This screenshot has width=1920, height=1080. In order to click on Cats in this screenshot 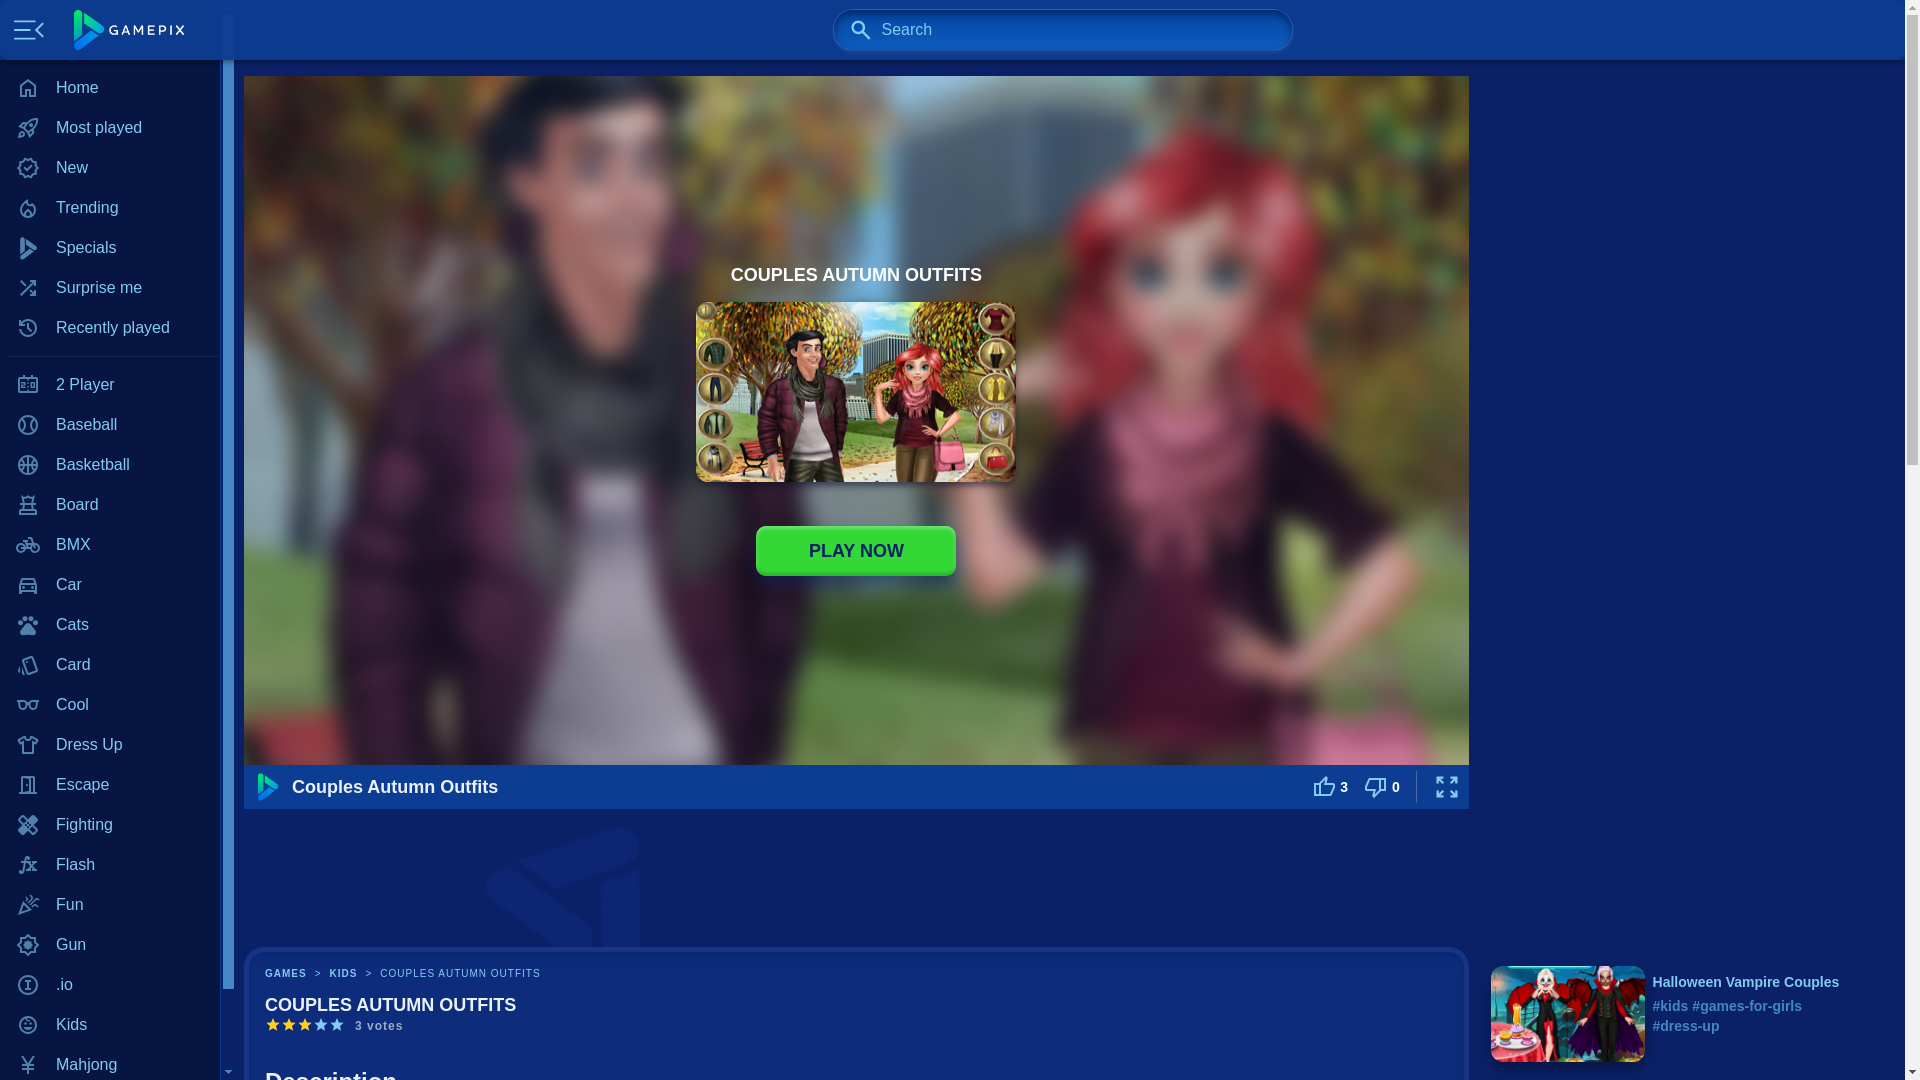, I will do `click(110, 624)`.